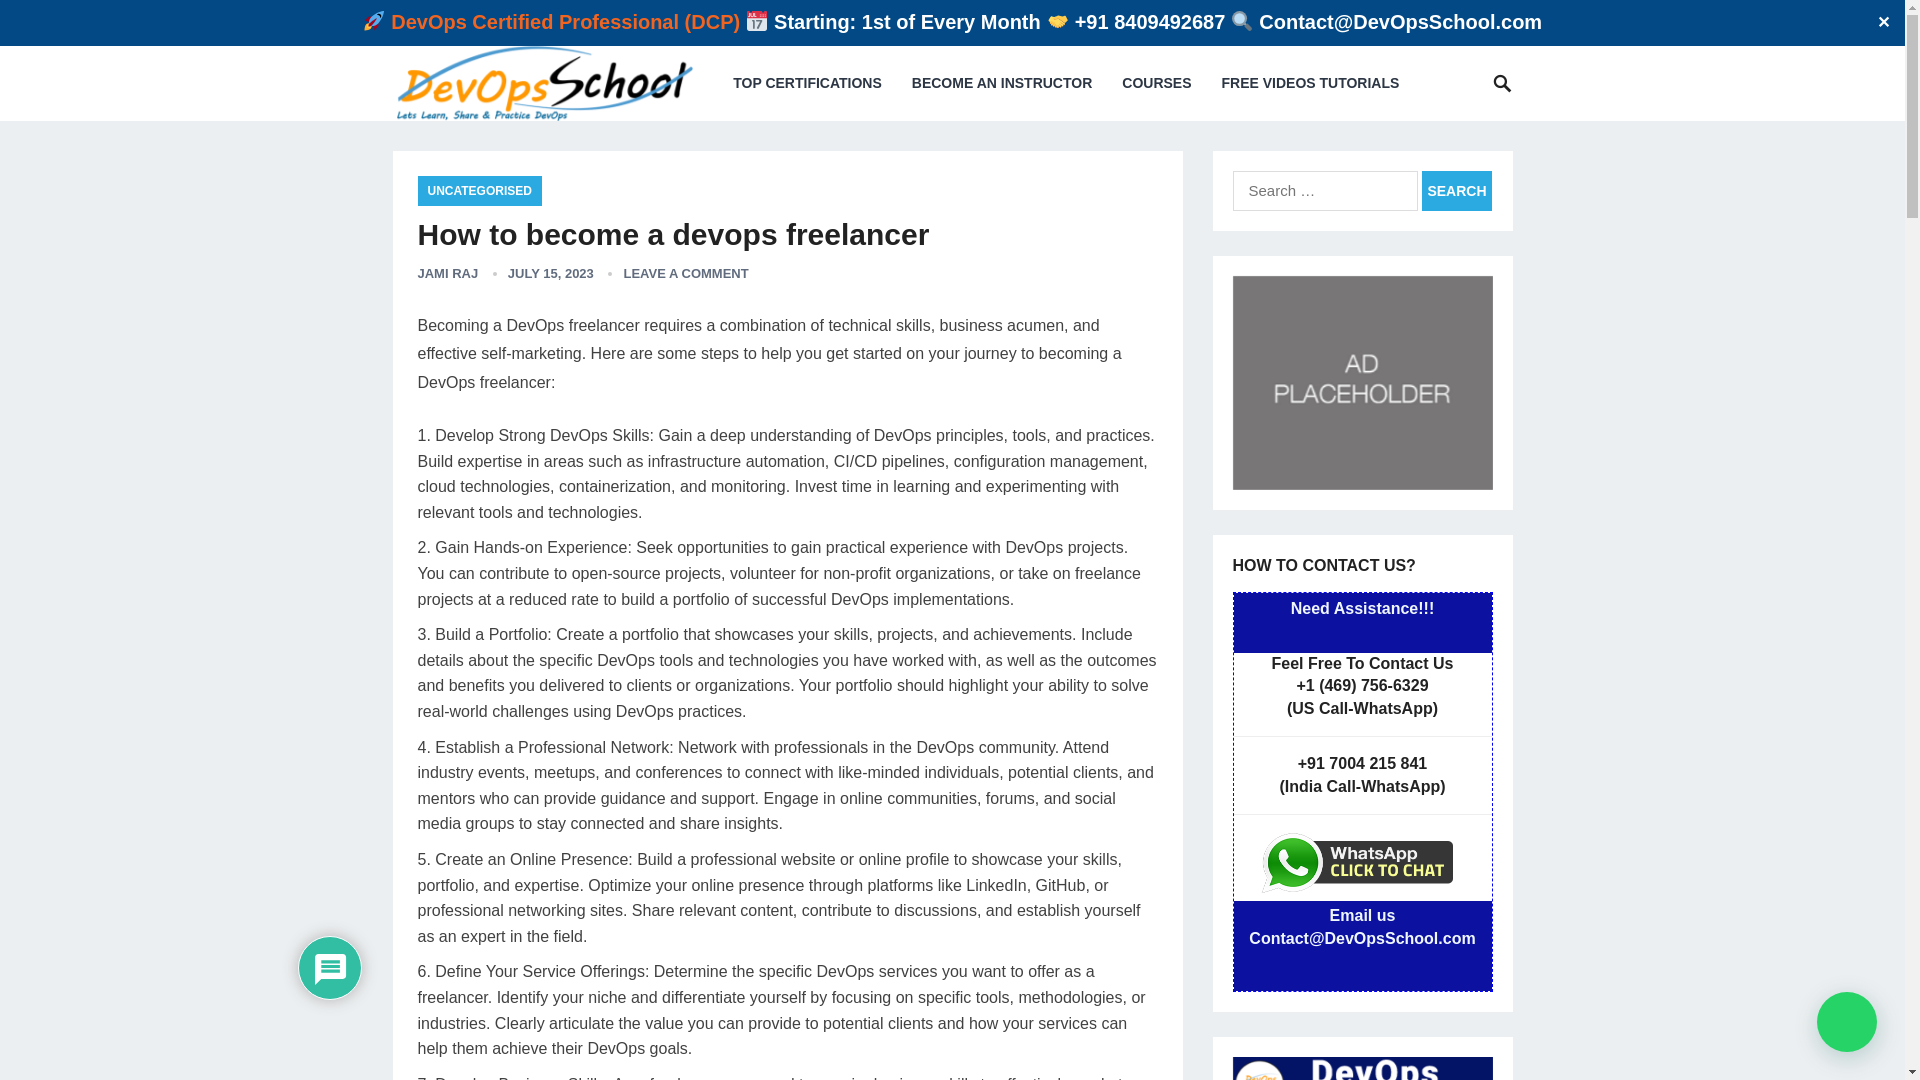  What do you see at coordinates (480, 191) in the screenshot?
I see `View all posts in Uncategorised` at bounding box center [480, 191].